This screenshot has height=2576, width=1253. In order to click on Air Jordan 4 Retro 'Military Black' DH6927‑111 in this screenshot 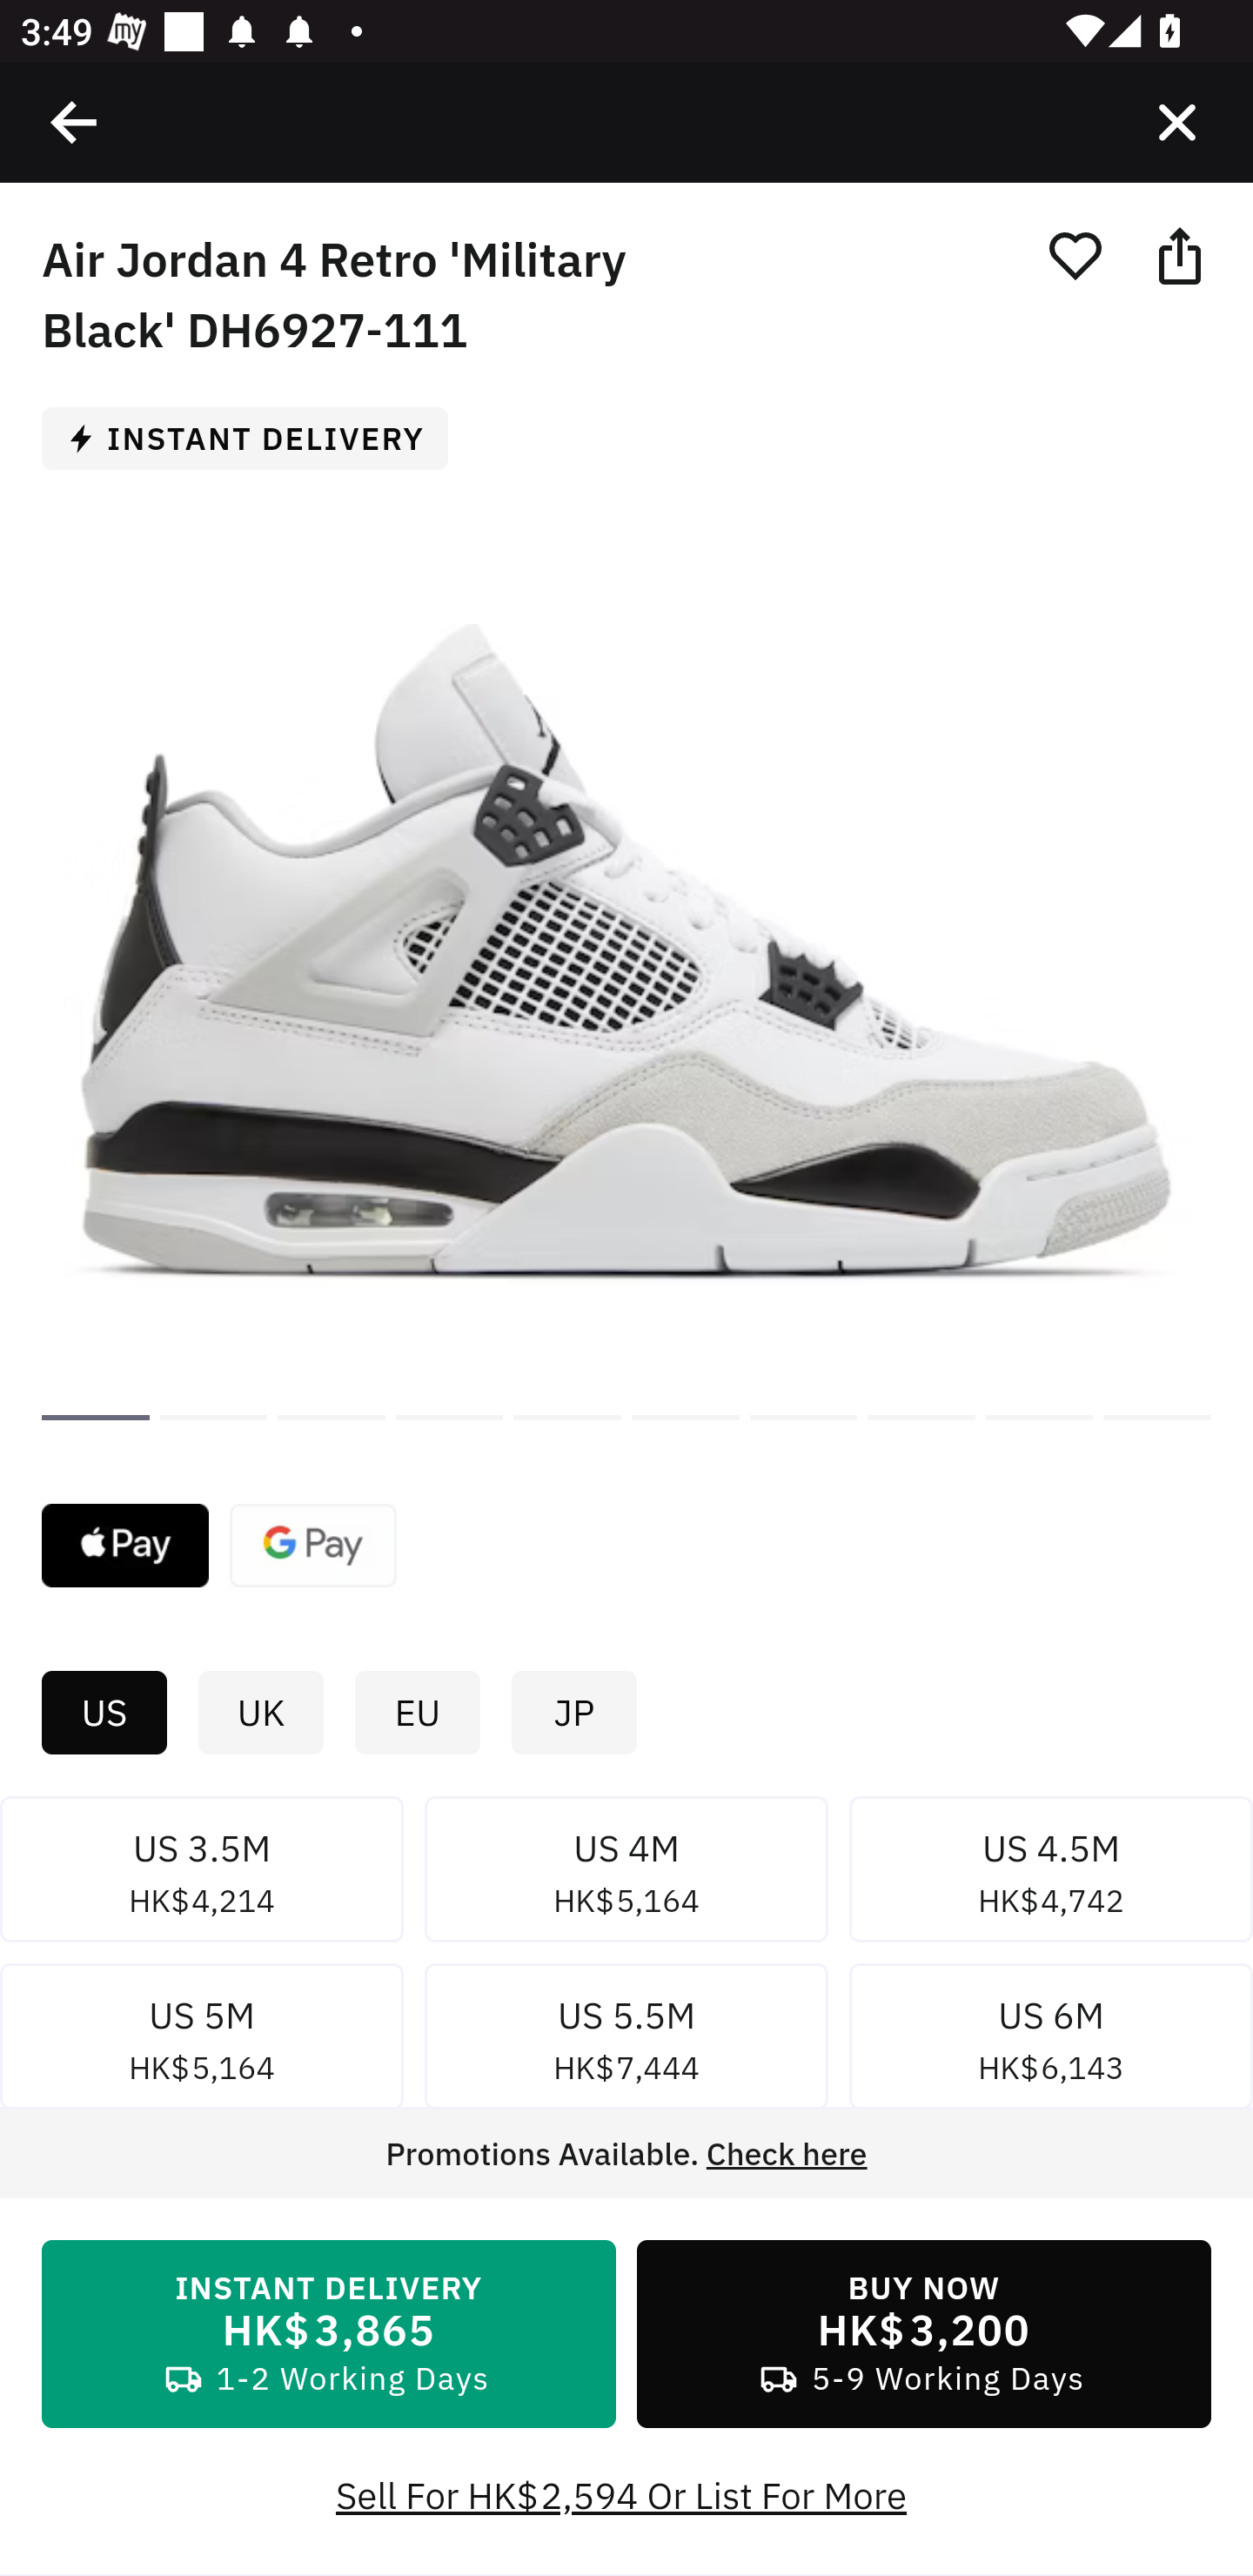, I will do `click(96, 1417)`.